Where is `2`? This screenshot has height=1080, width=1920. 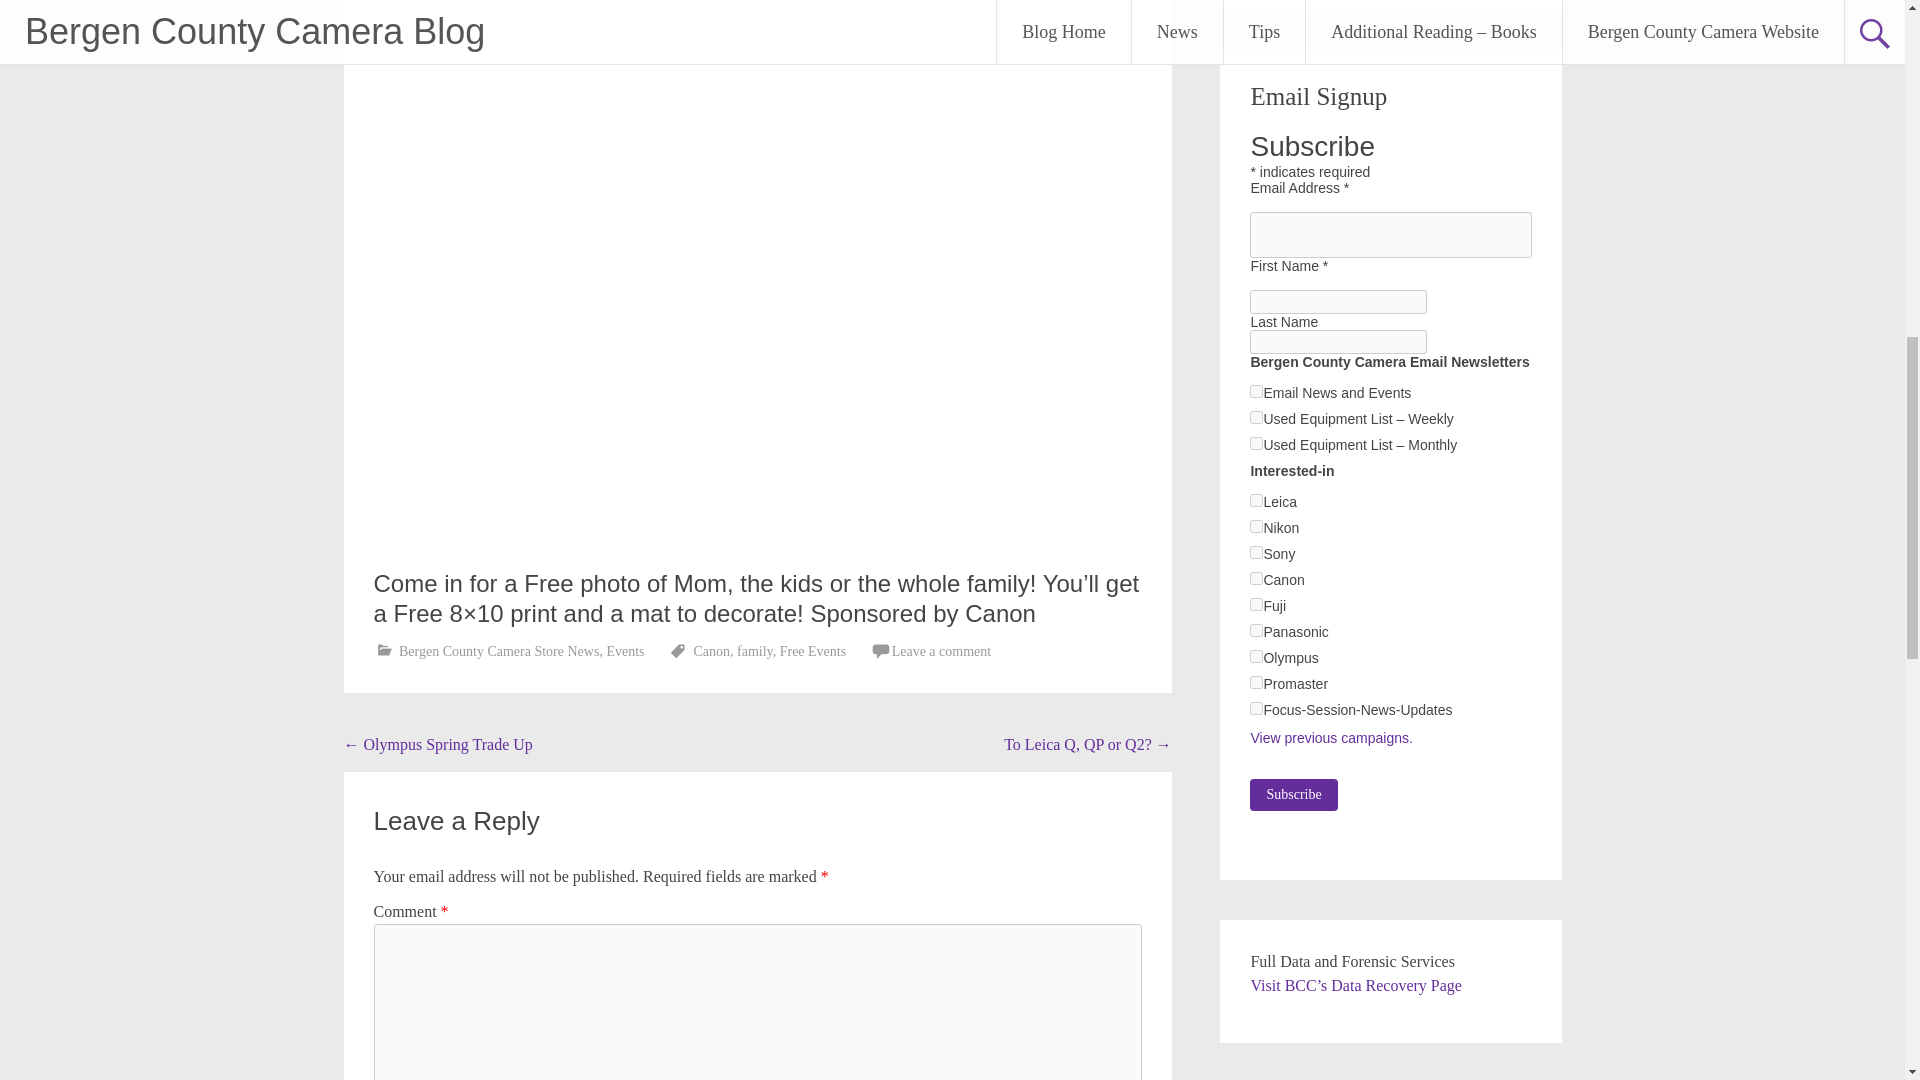 2 is located at coordinates (1256, 418).